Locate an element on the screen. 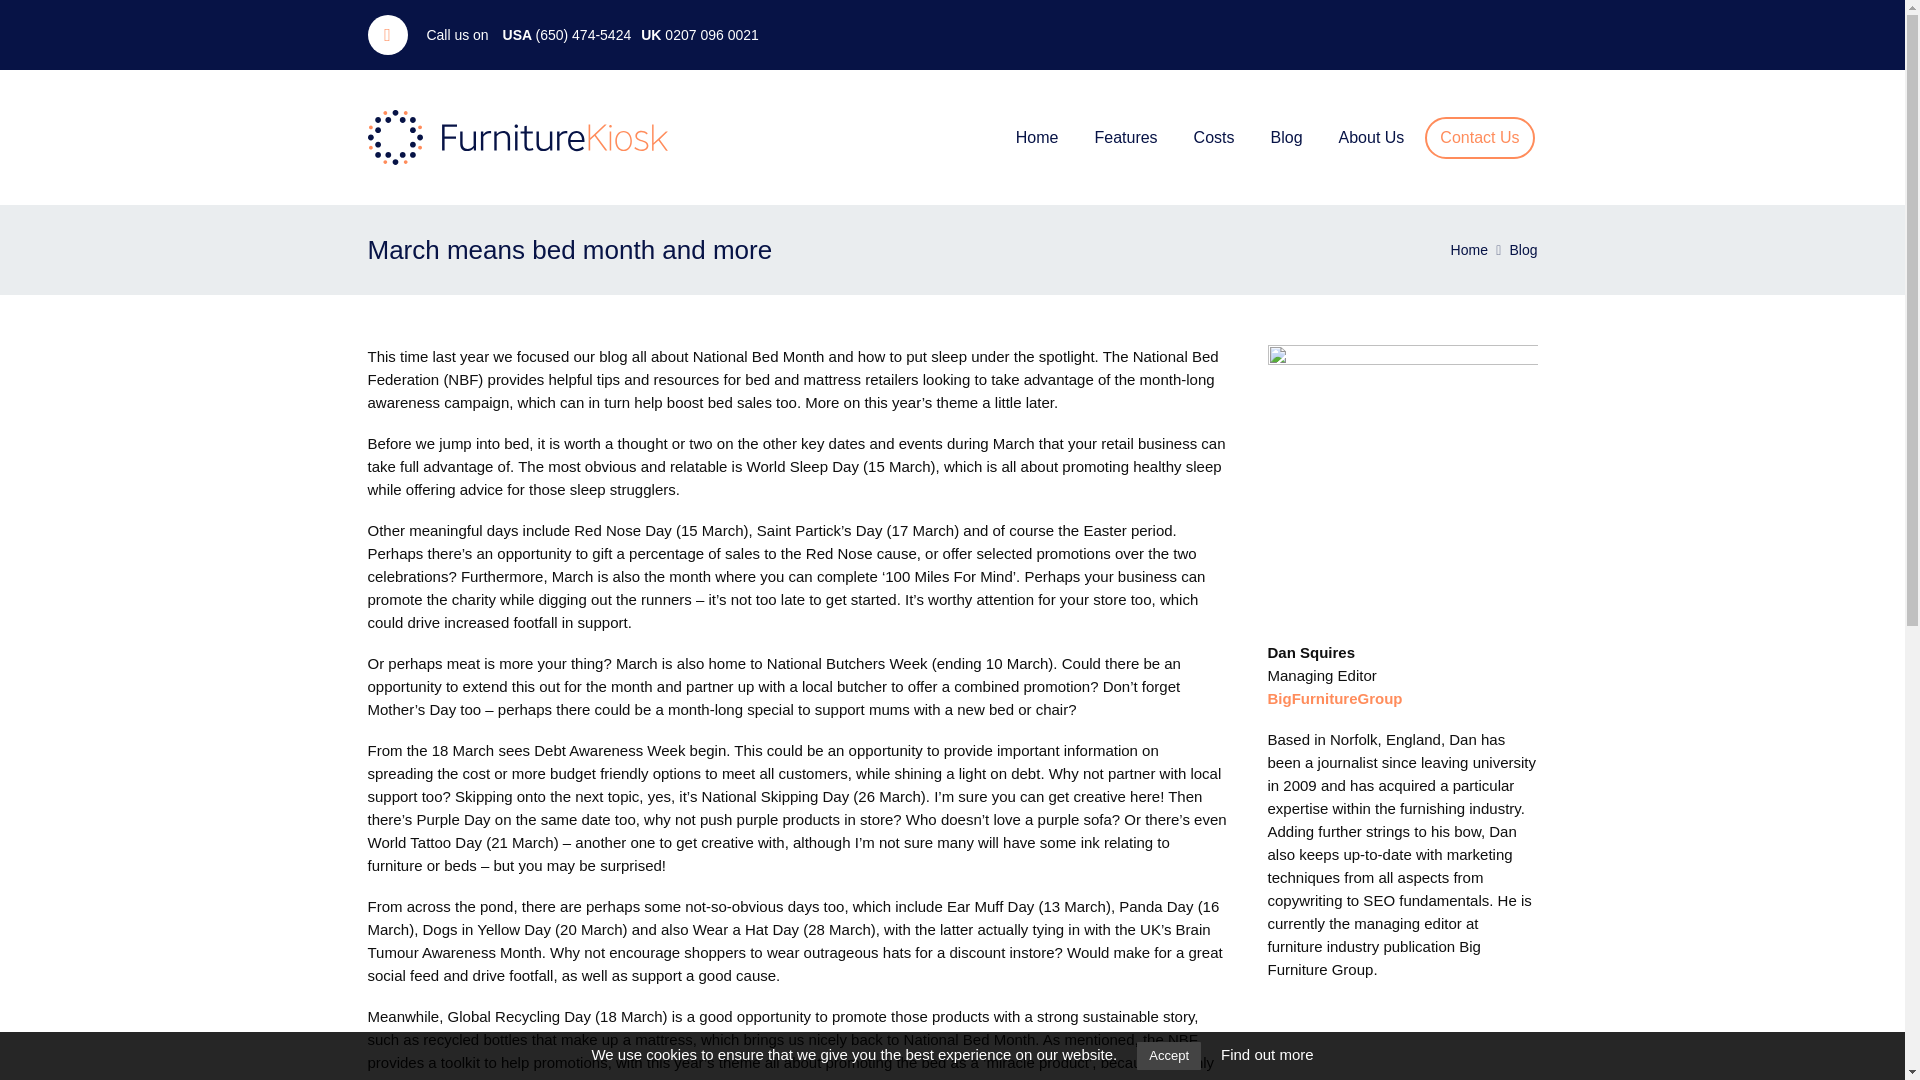  BigFurnitureGroup is located at coordinates (1335, 698).